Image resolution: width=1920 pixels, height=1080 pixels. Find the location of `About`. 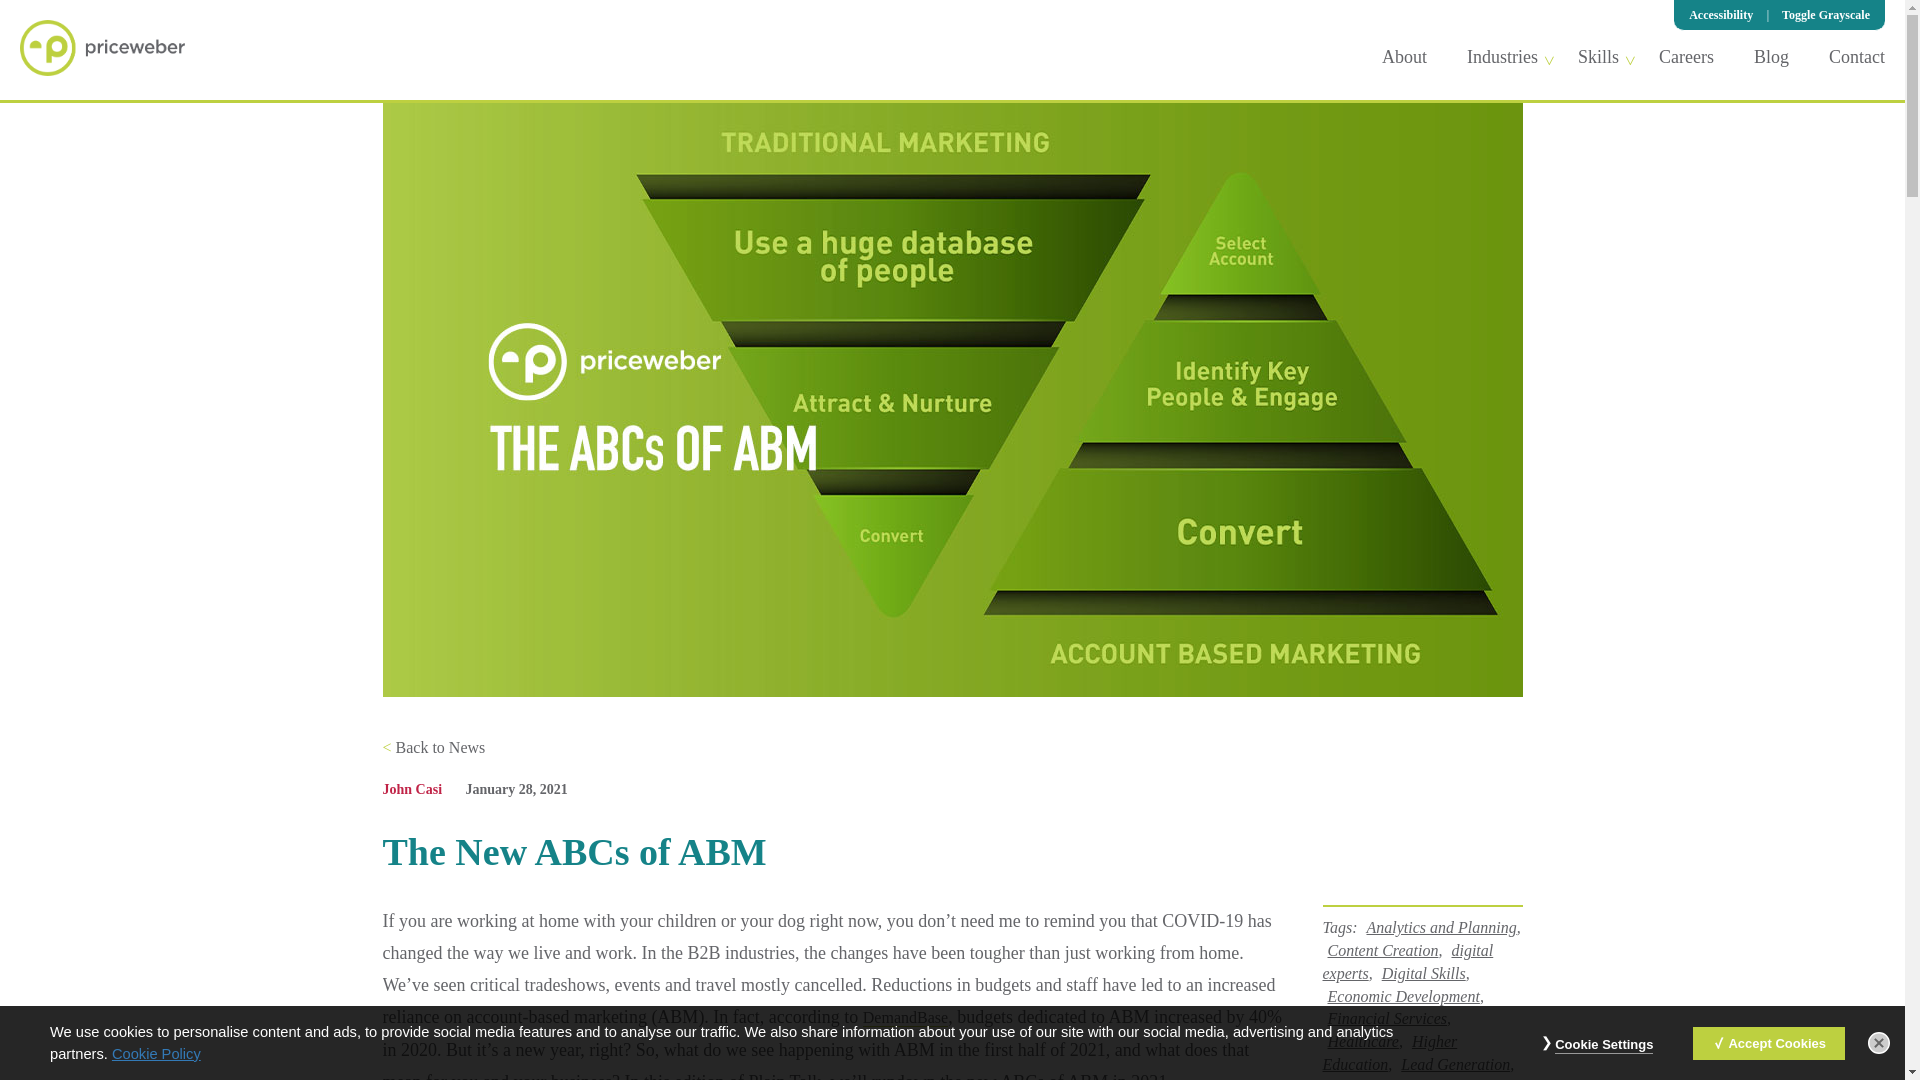

About is located at coordinates (1404, 56).